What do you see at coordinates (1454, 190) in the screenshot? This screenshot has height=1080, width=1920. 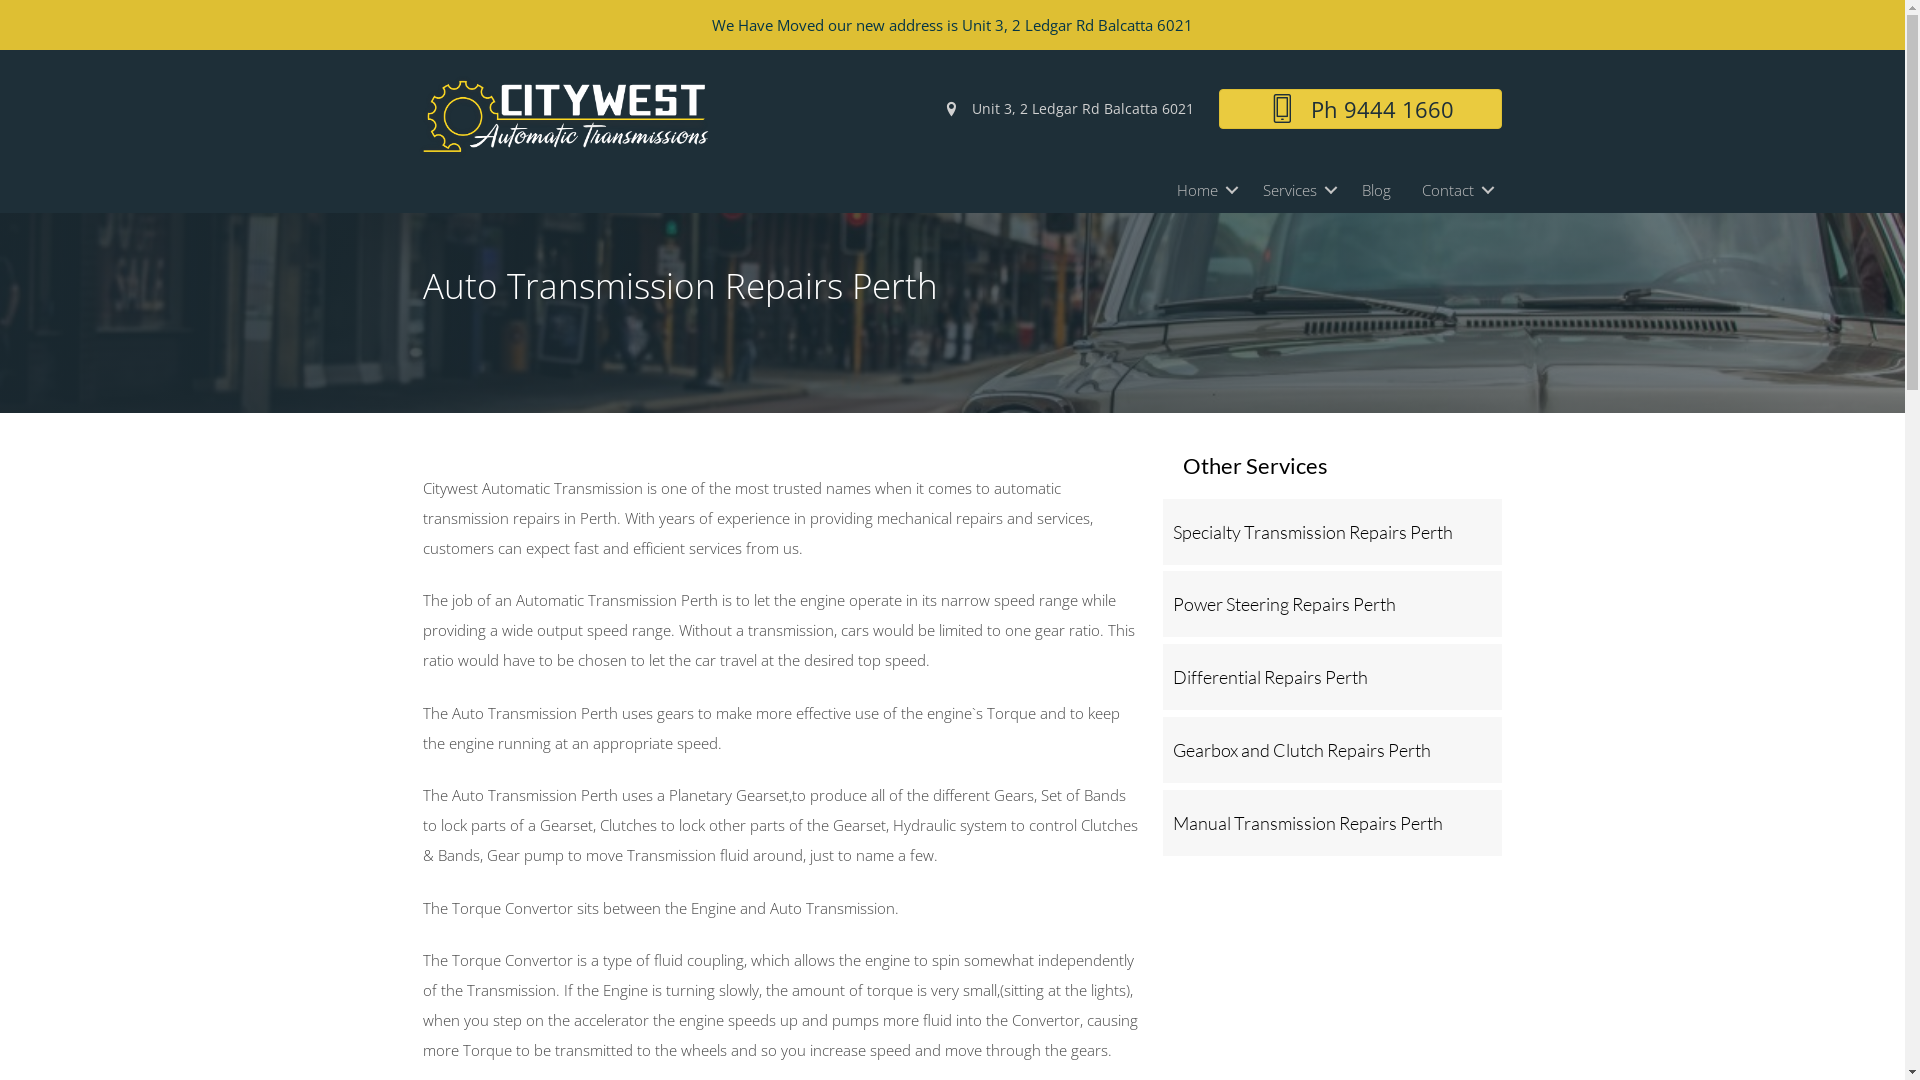 I see `Contact` at bounding box center [1454, 190].